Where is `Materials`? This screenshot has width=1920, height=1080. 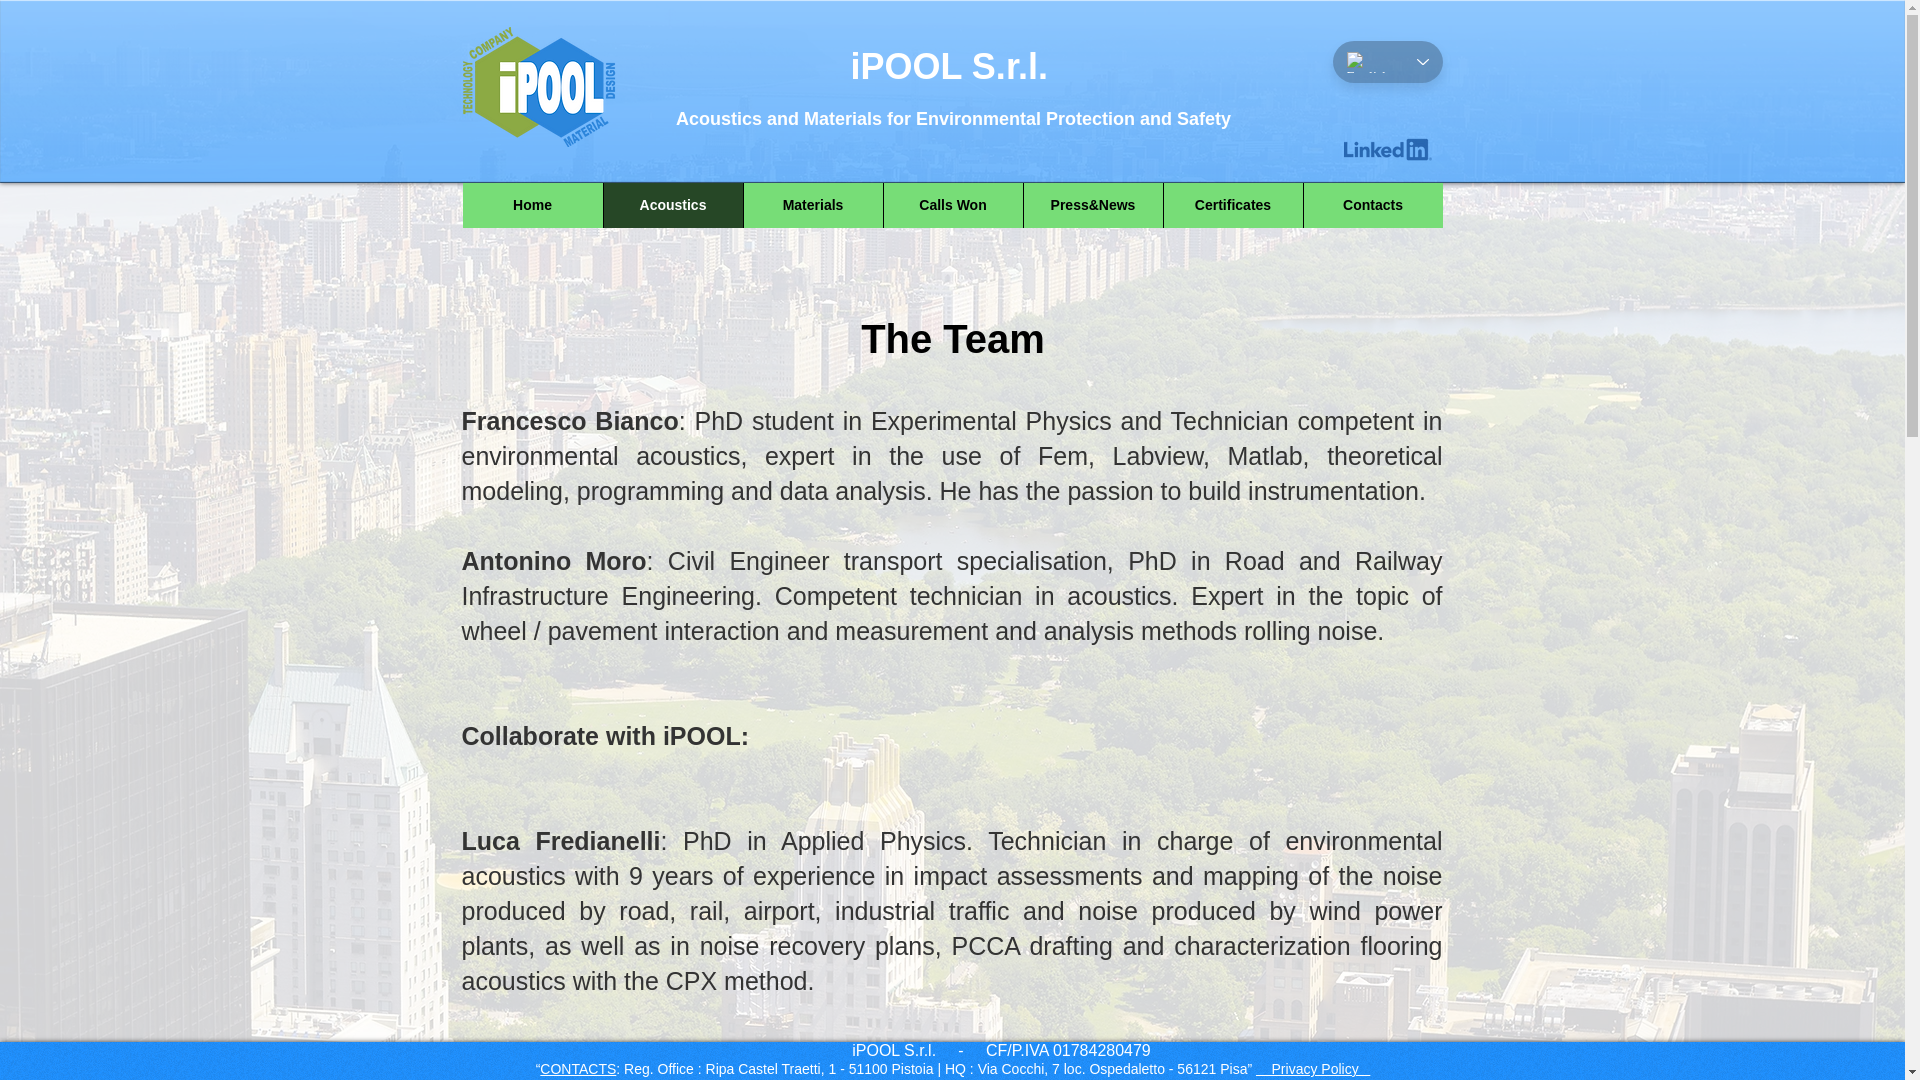 Materials is located at coordinates (811, 204).